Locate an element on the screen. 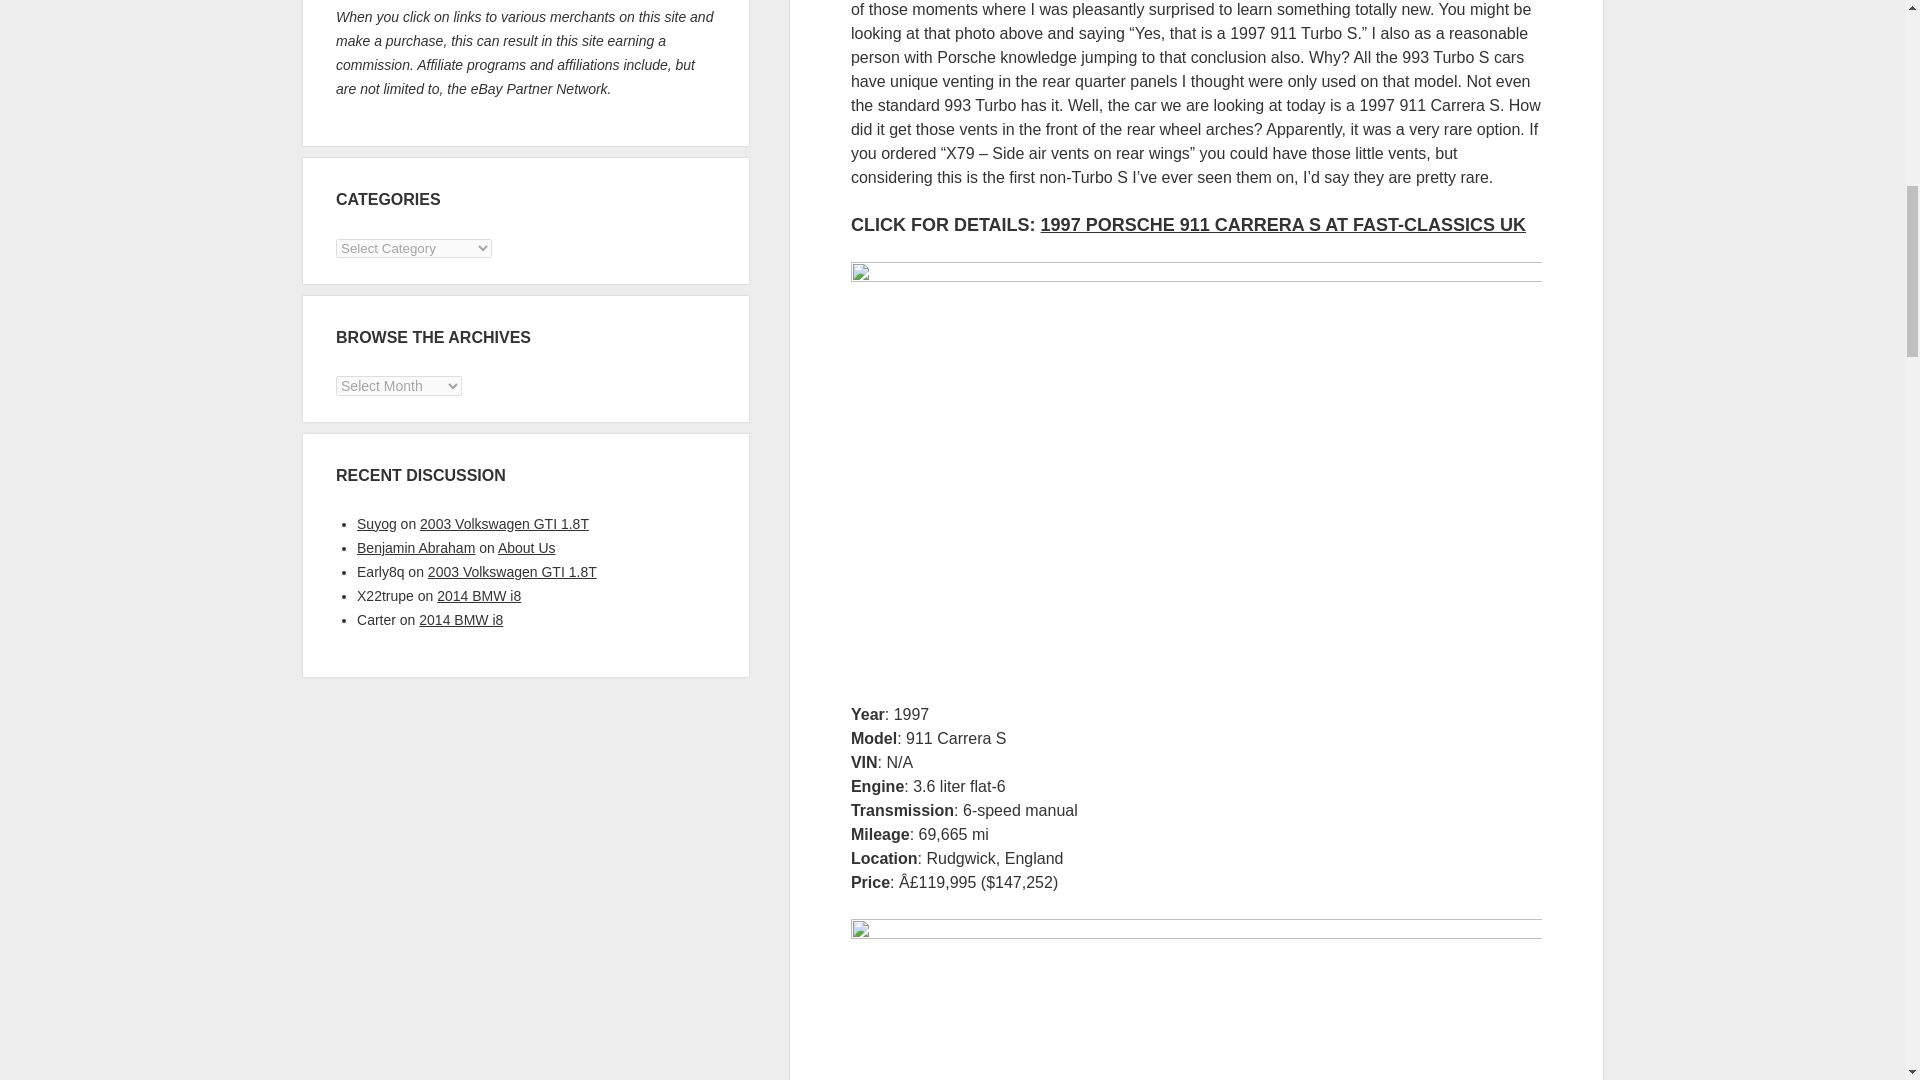 The height and width of the screenshot is (1080, 1920). 2003 Volkswagen GTI 1.8T is located at coordinates (504, 524).